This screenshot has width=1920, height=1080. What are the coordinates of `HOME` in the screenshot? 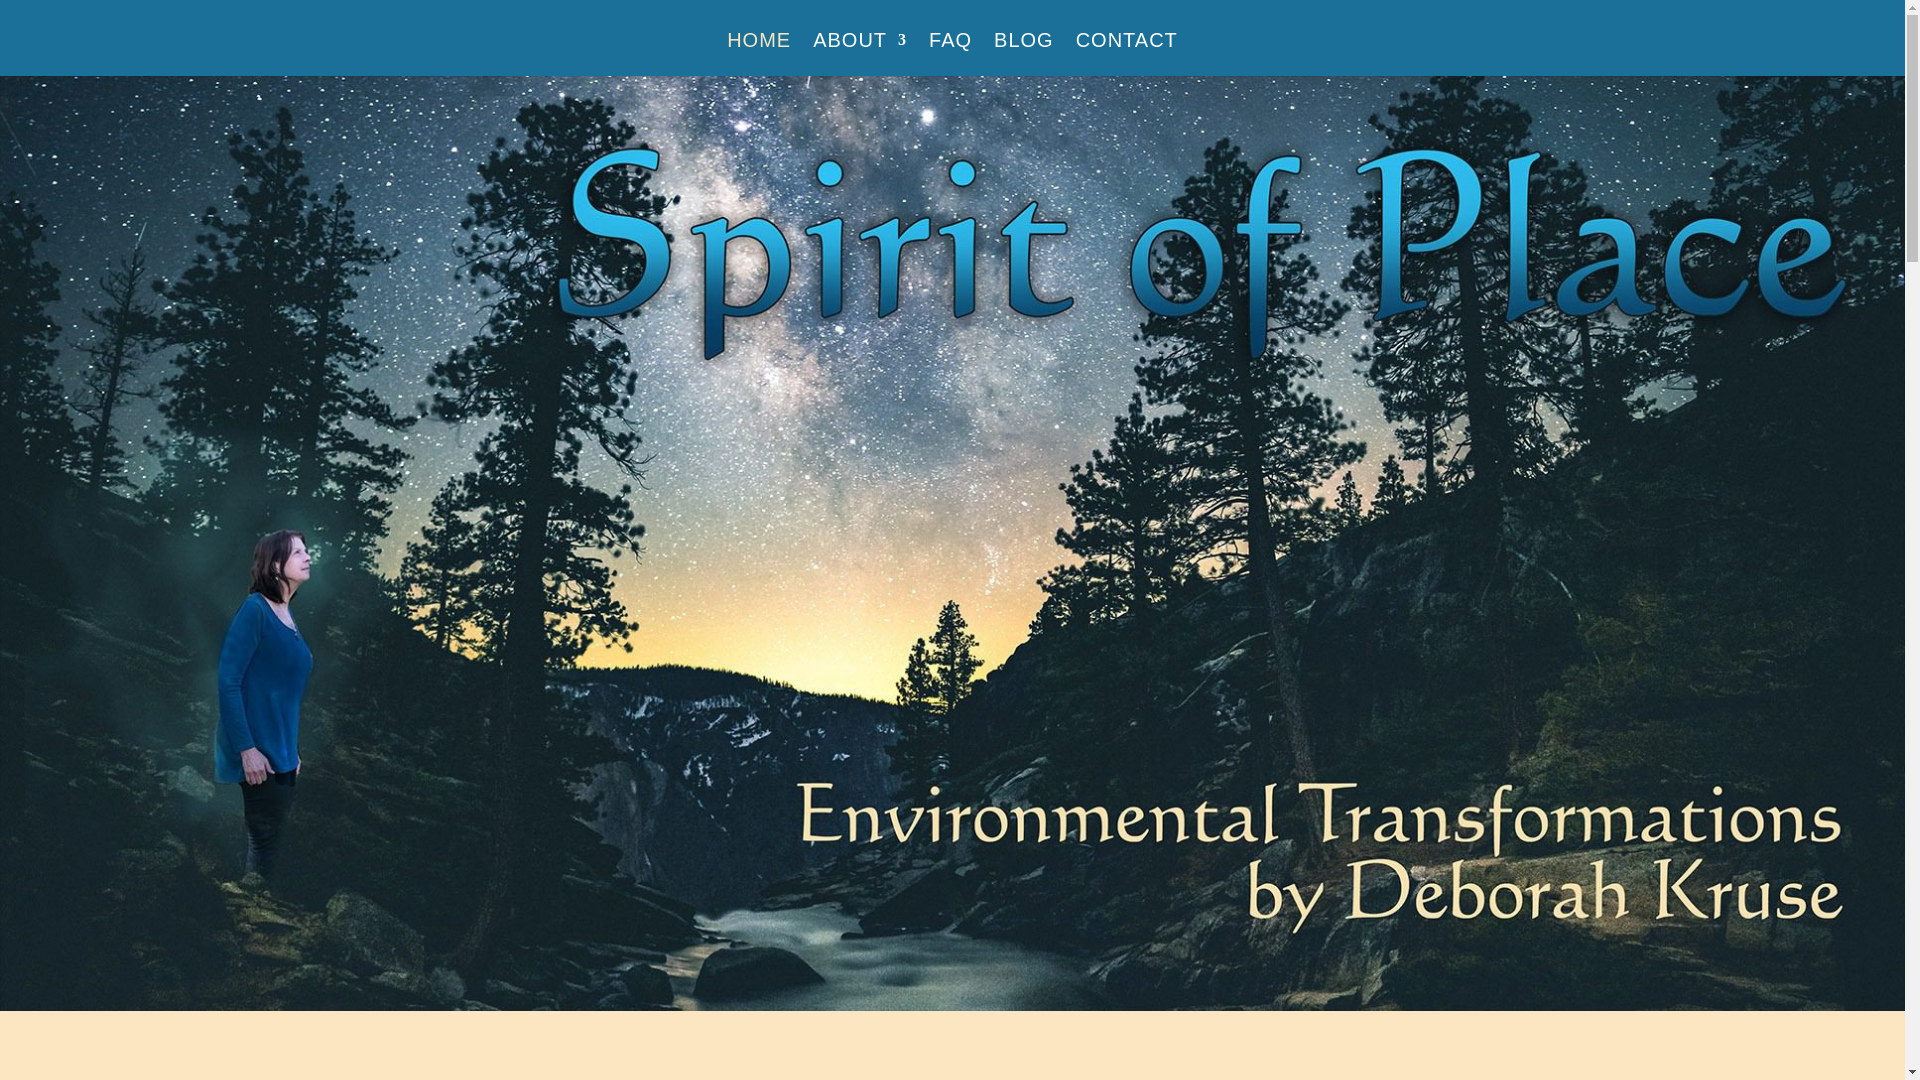 It's located at (759, 54).